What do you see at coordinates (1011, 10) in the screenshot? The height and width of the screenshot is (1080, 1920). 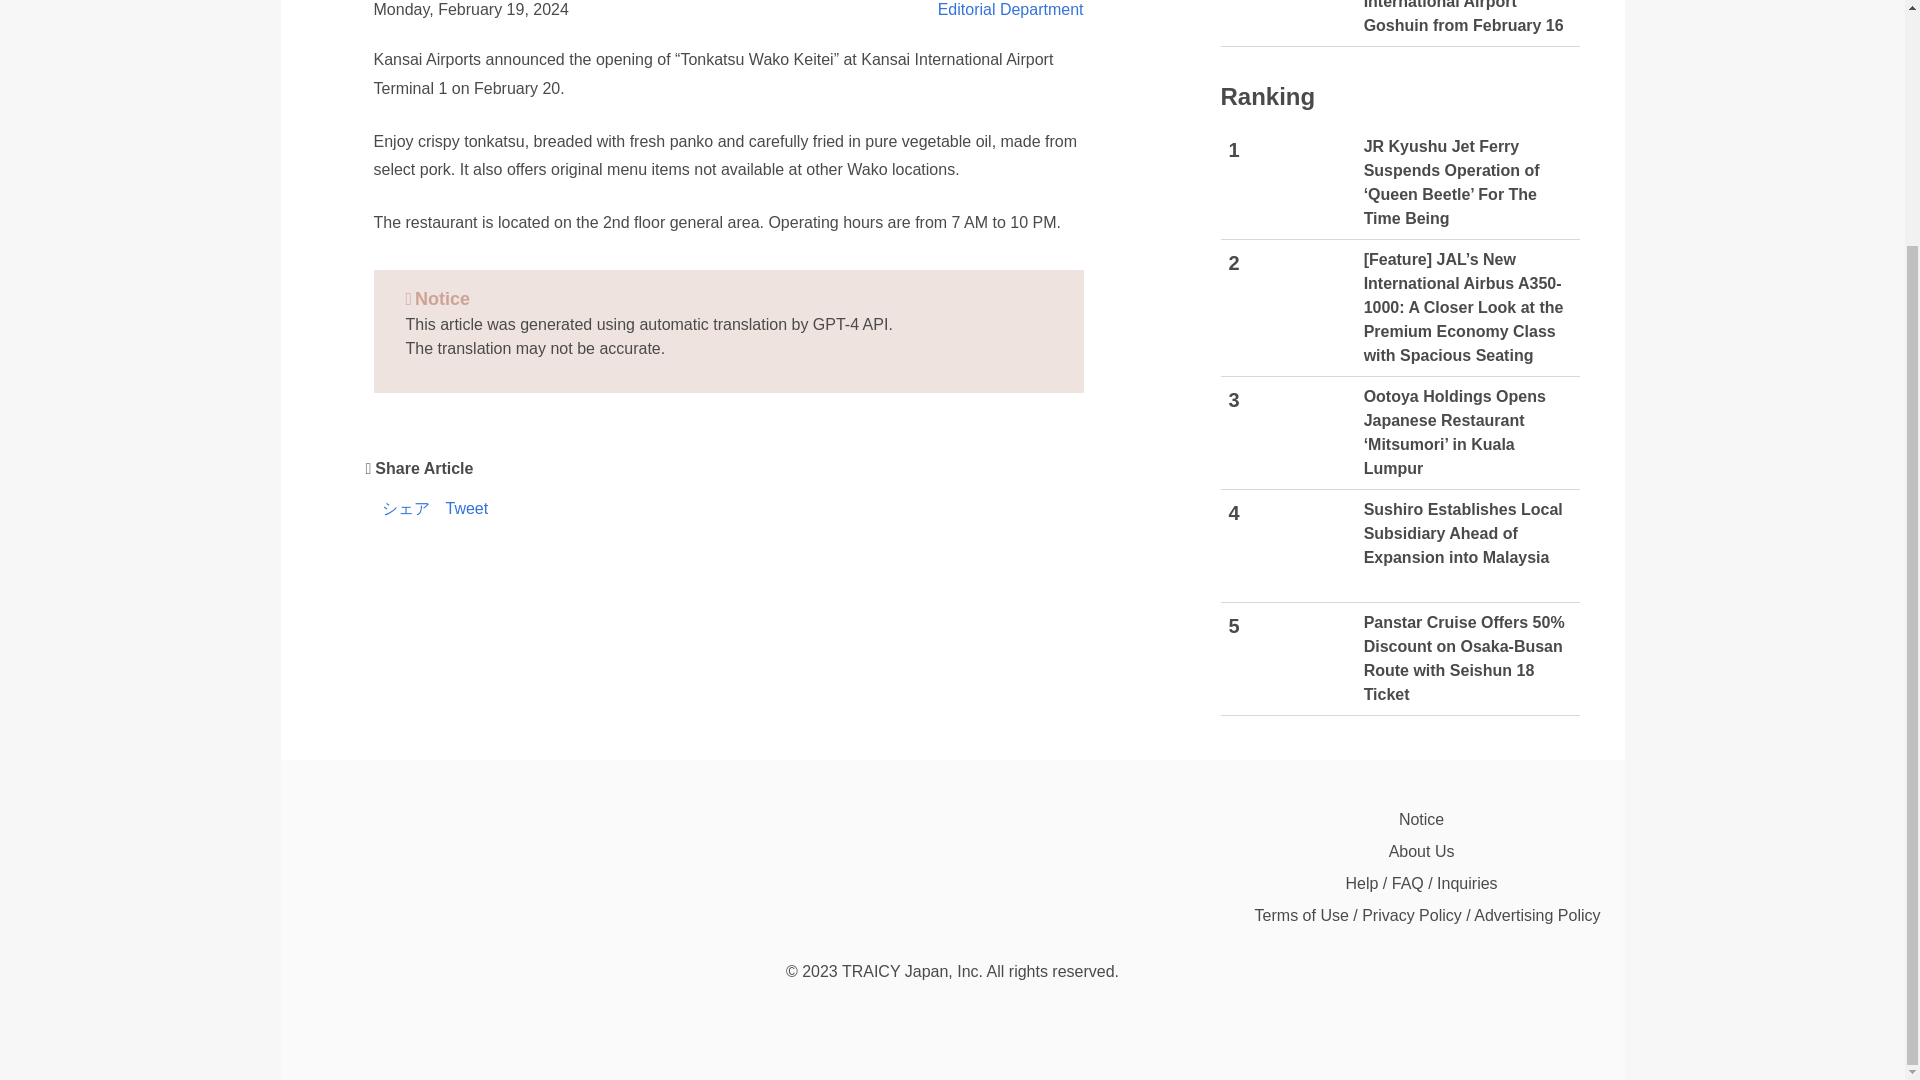 I see `Posts by Editorial Department` at bounding box center [1011, 10].